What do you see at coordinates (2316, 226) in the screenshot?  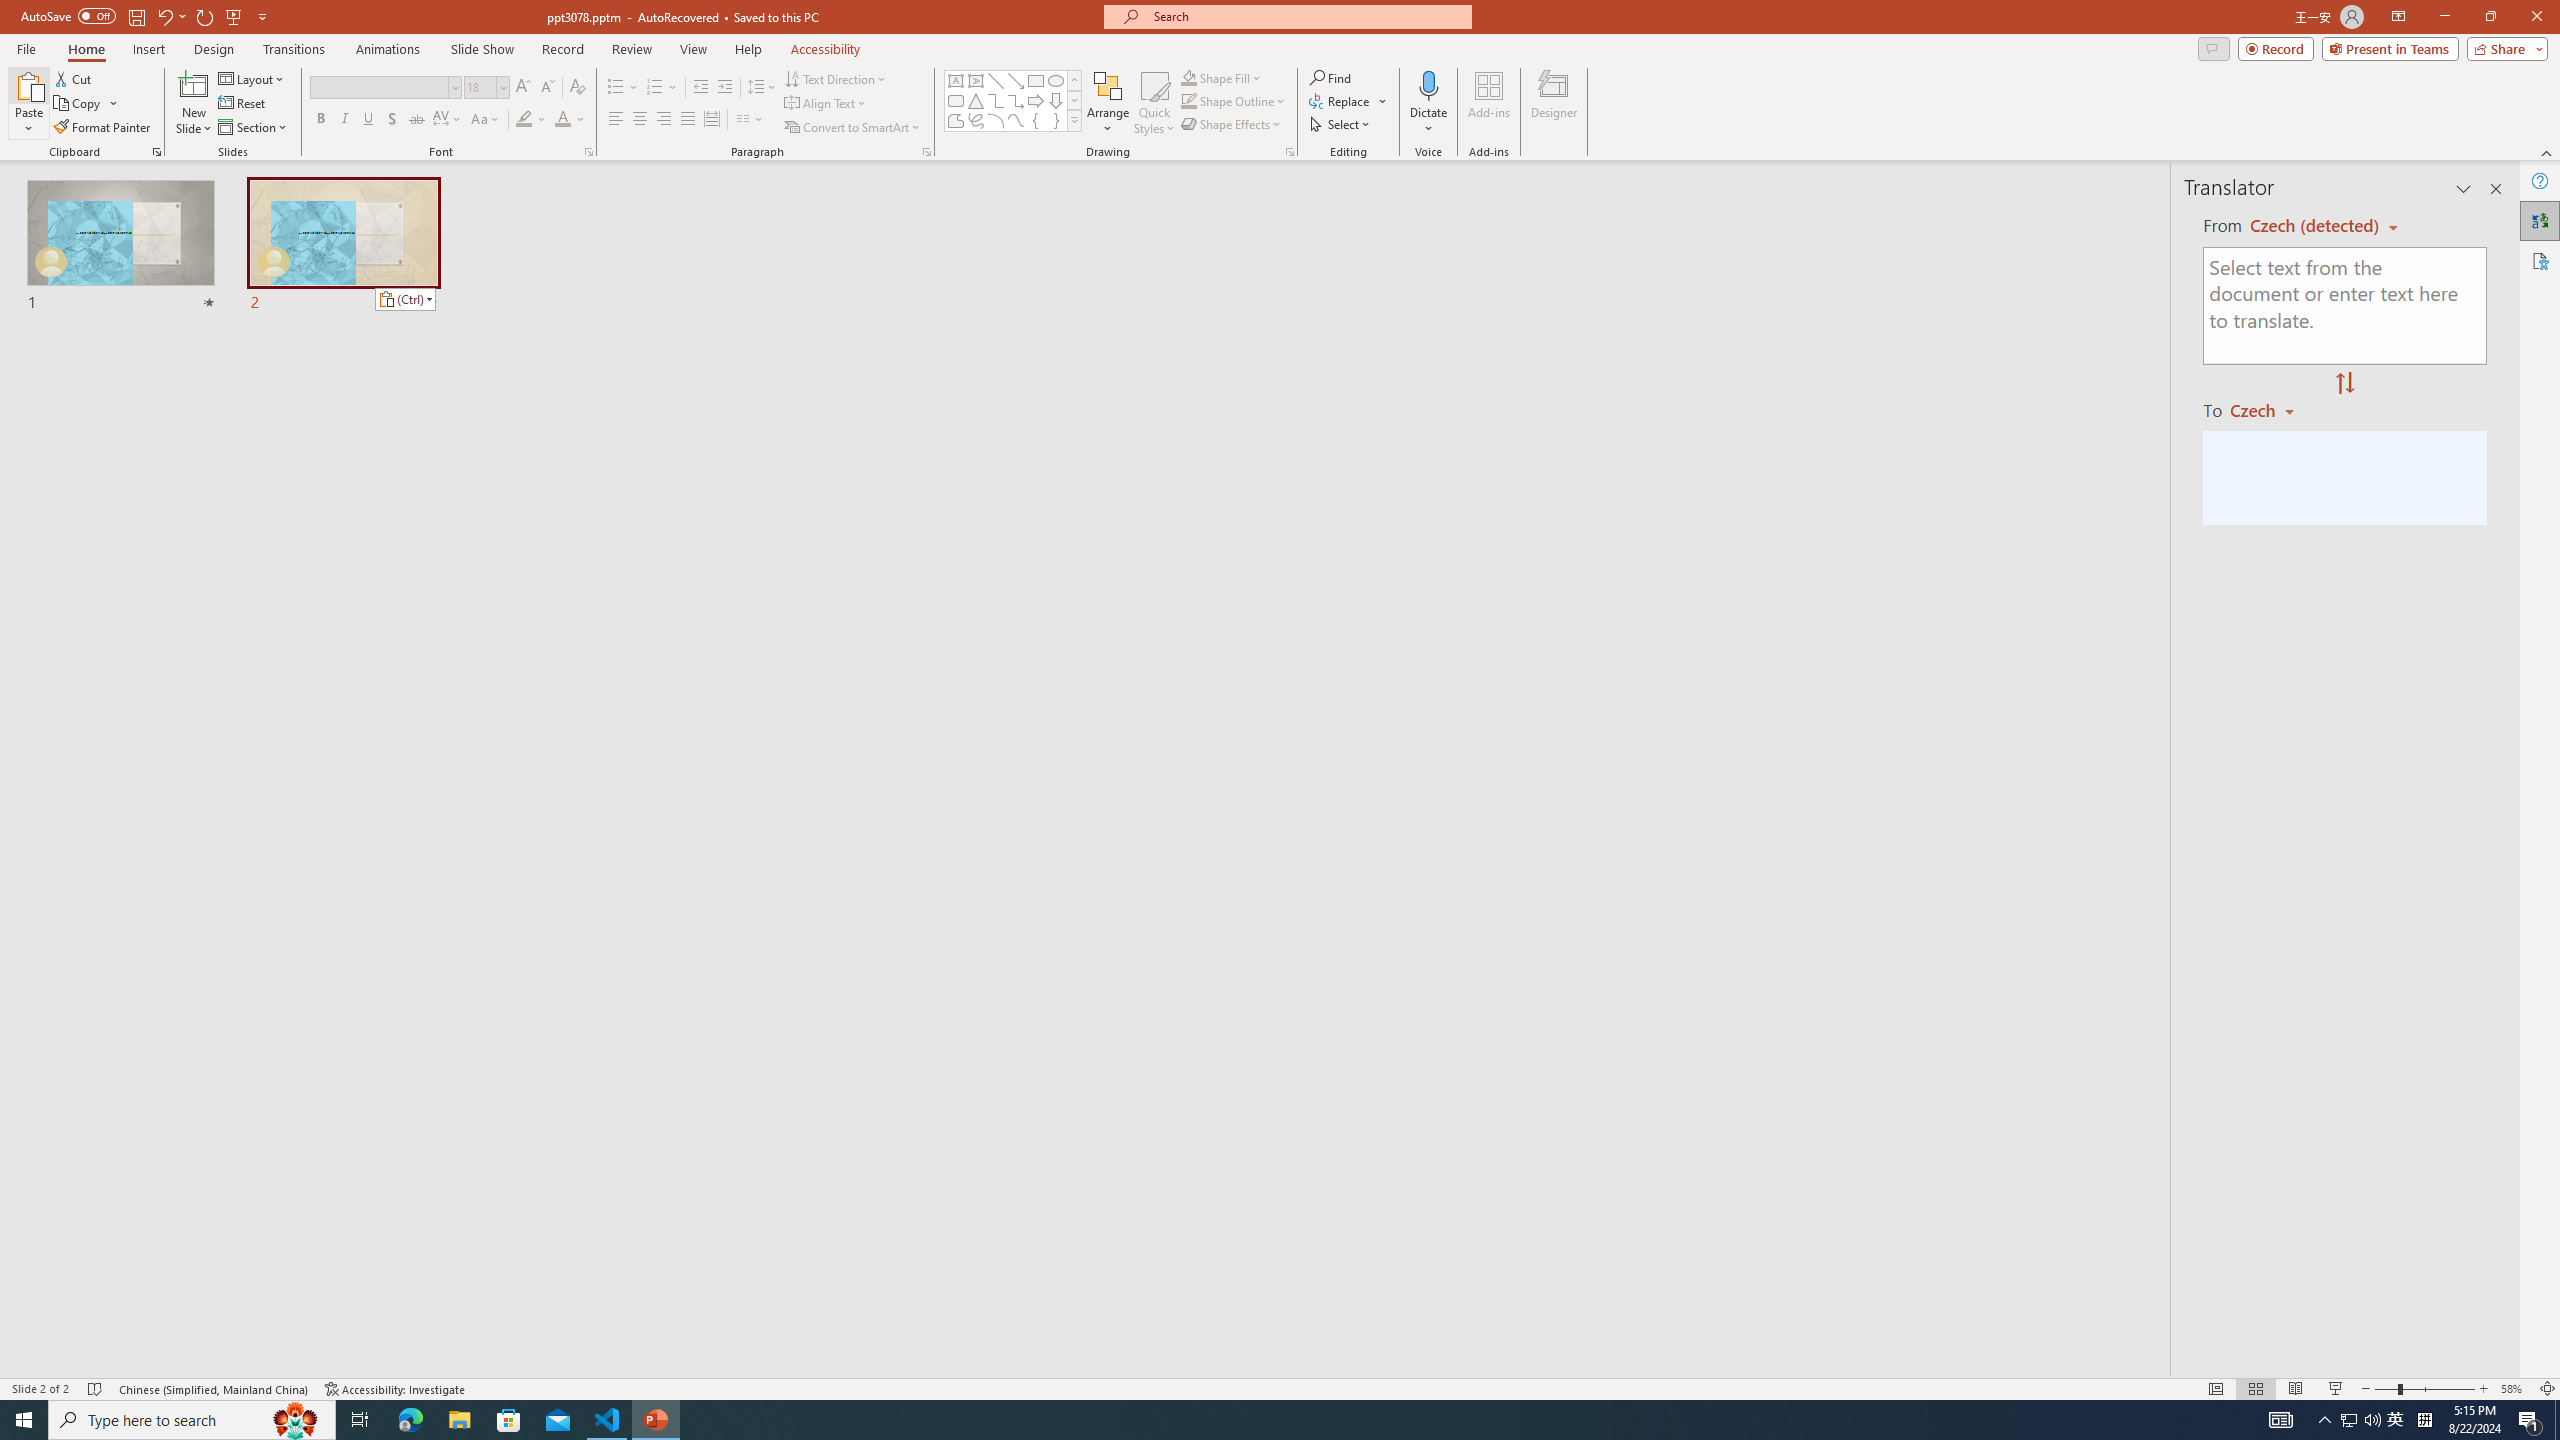 I see `Czech (detected)` at bounding box center [2316, 226].